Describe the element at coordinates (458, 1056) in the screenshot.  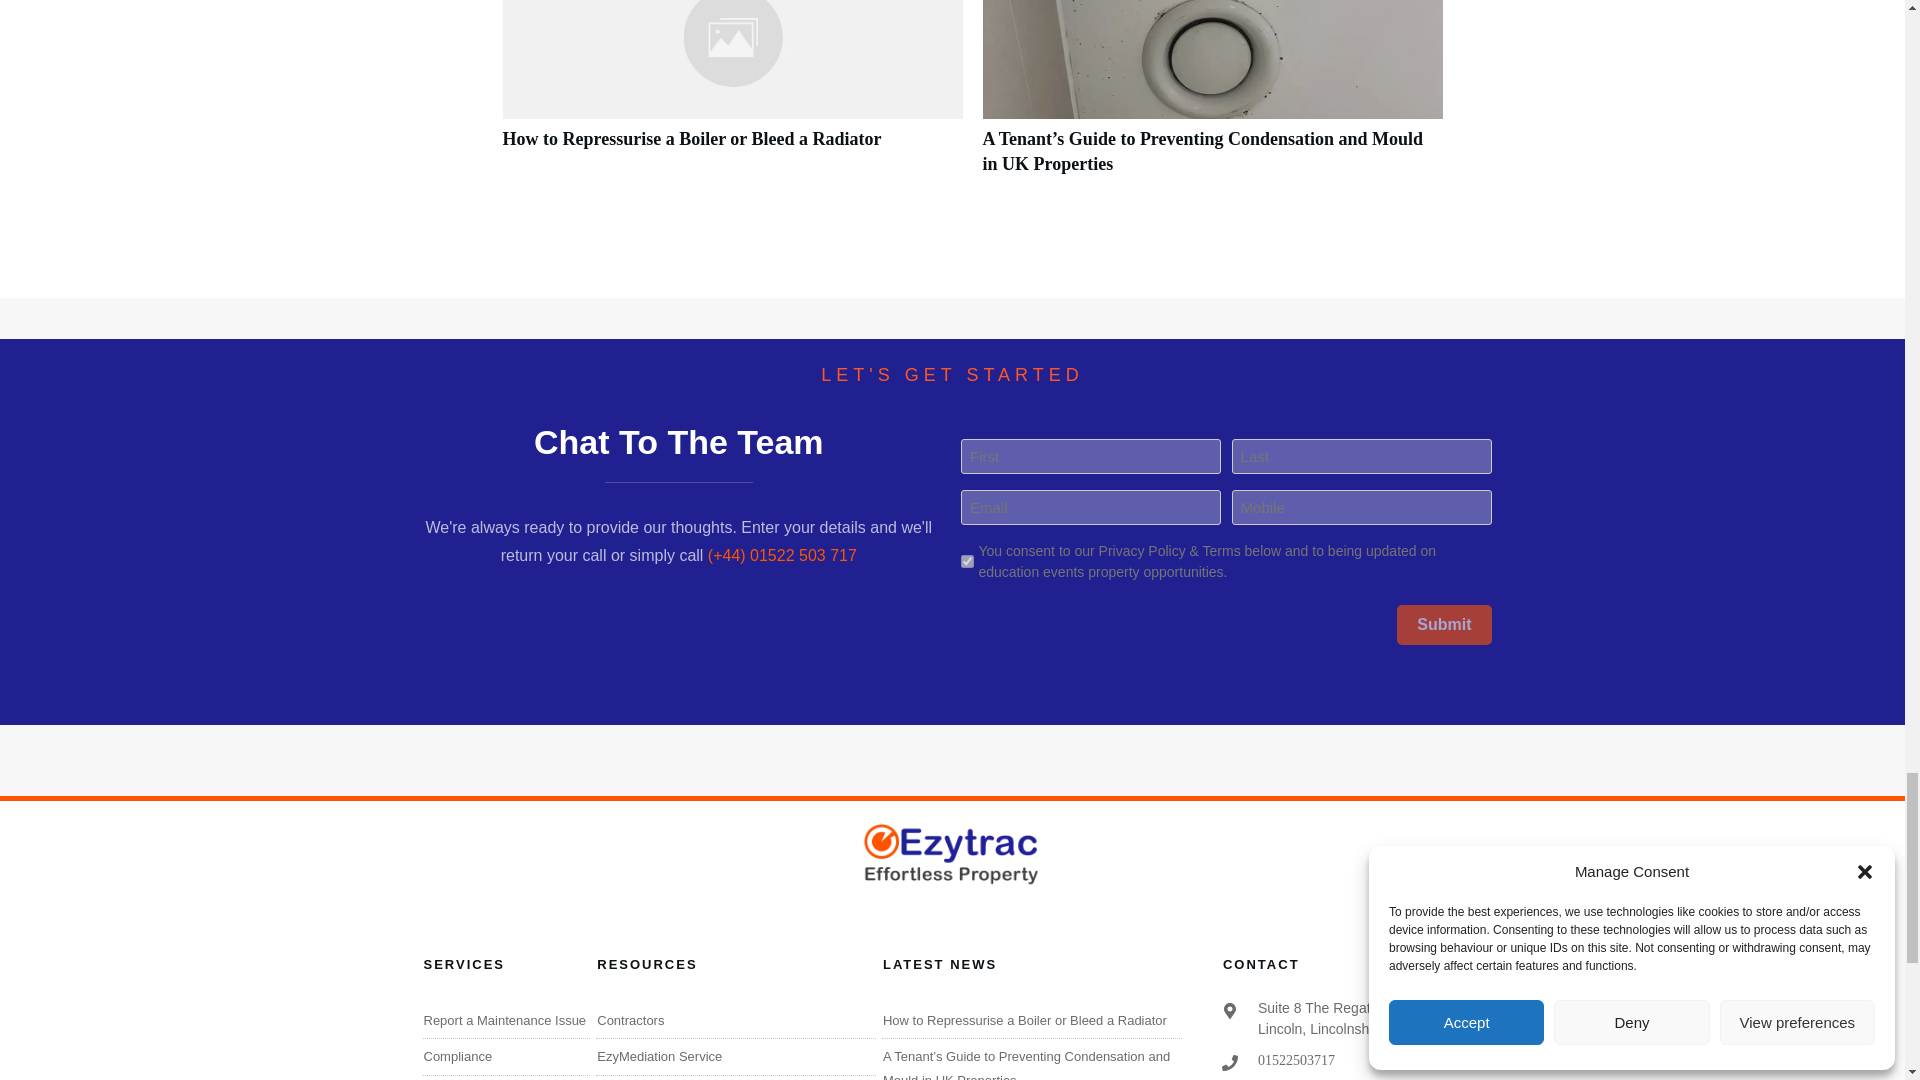
I see `Compliance` at that location.